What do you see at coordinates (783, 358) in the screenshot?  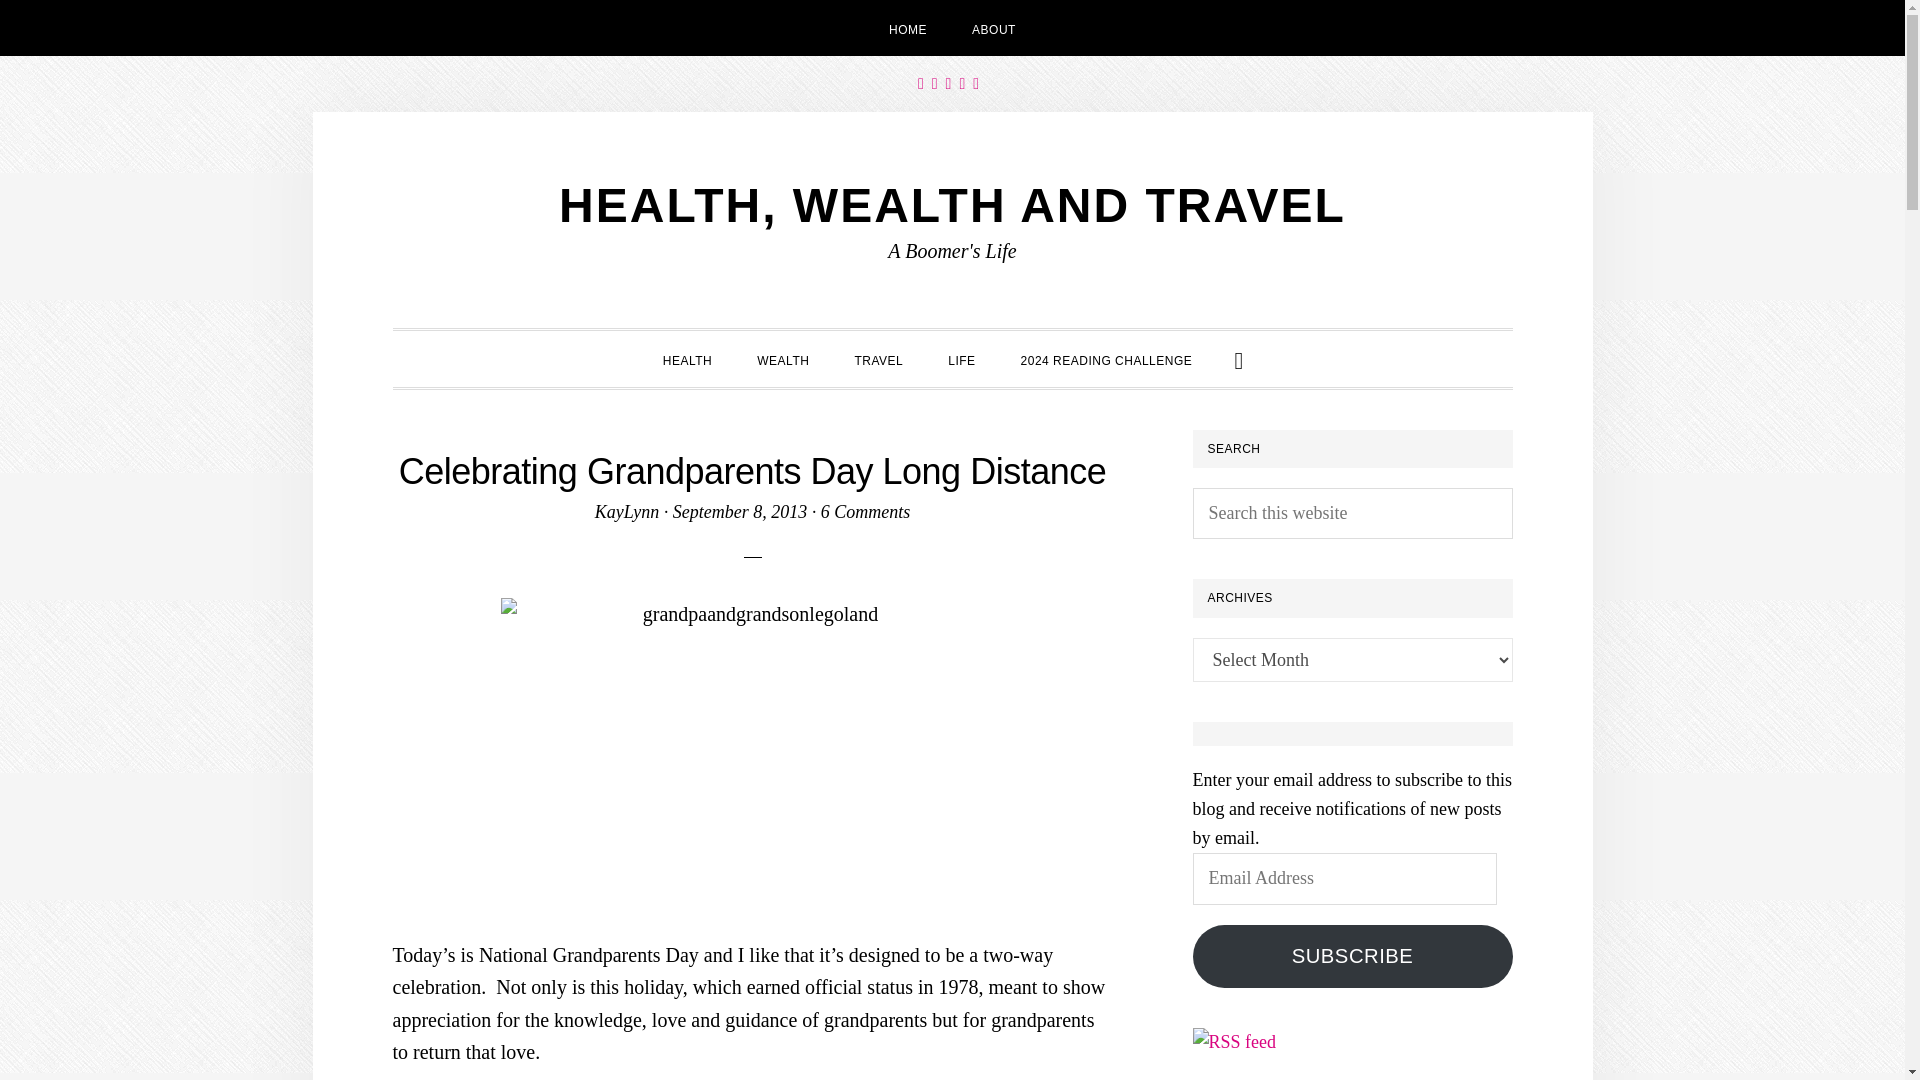 I see `WEALTH` at bounding box center [783, 358].